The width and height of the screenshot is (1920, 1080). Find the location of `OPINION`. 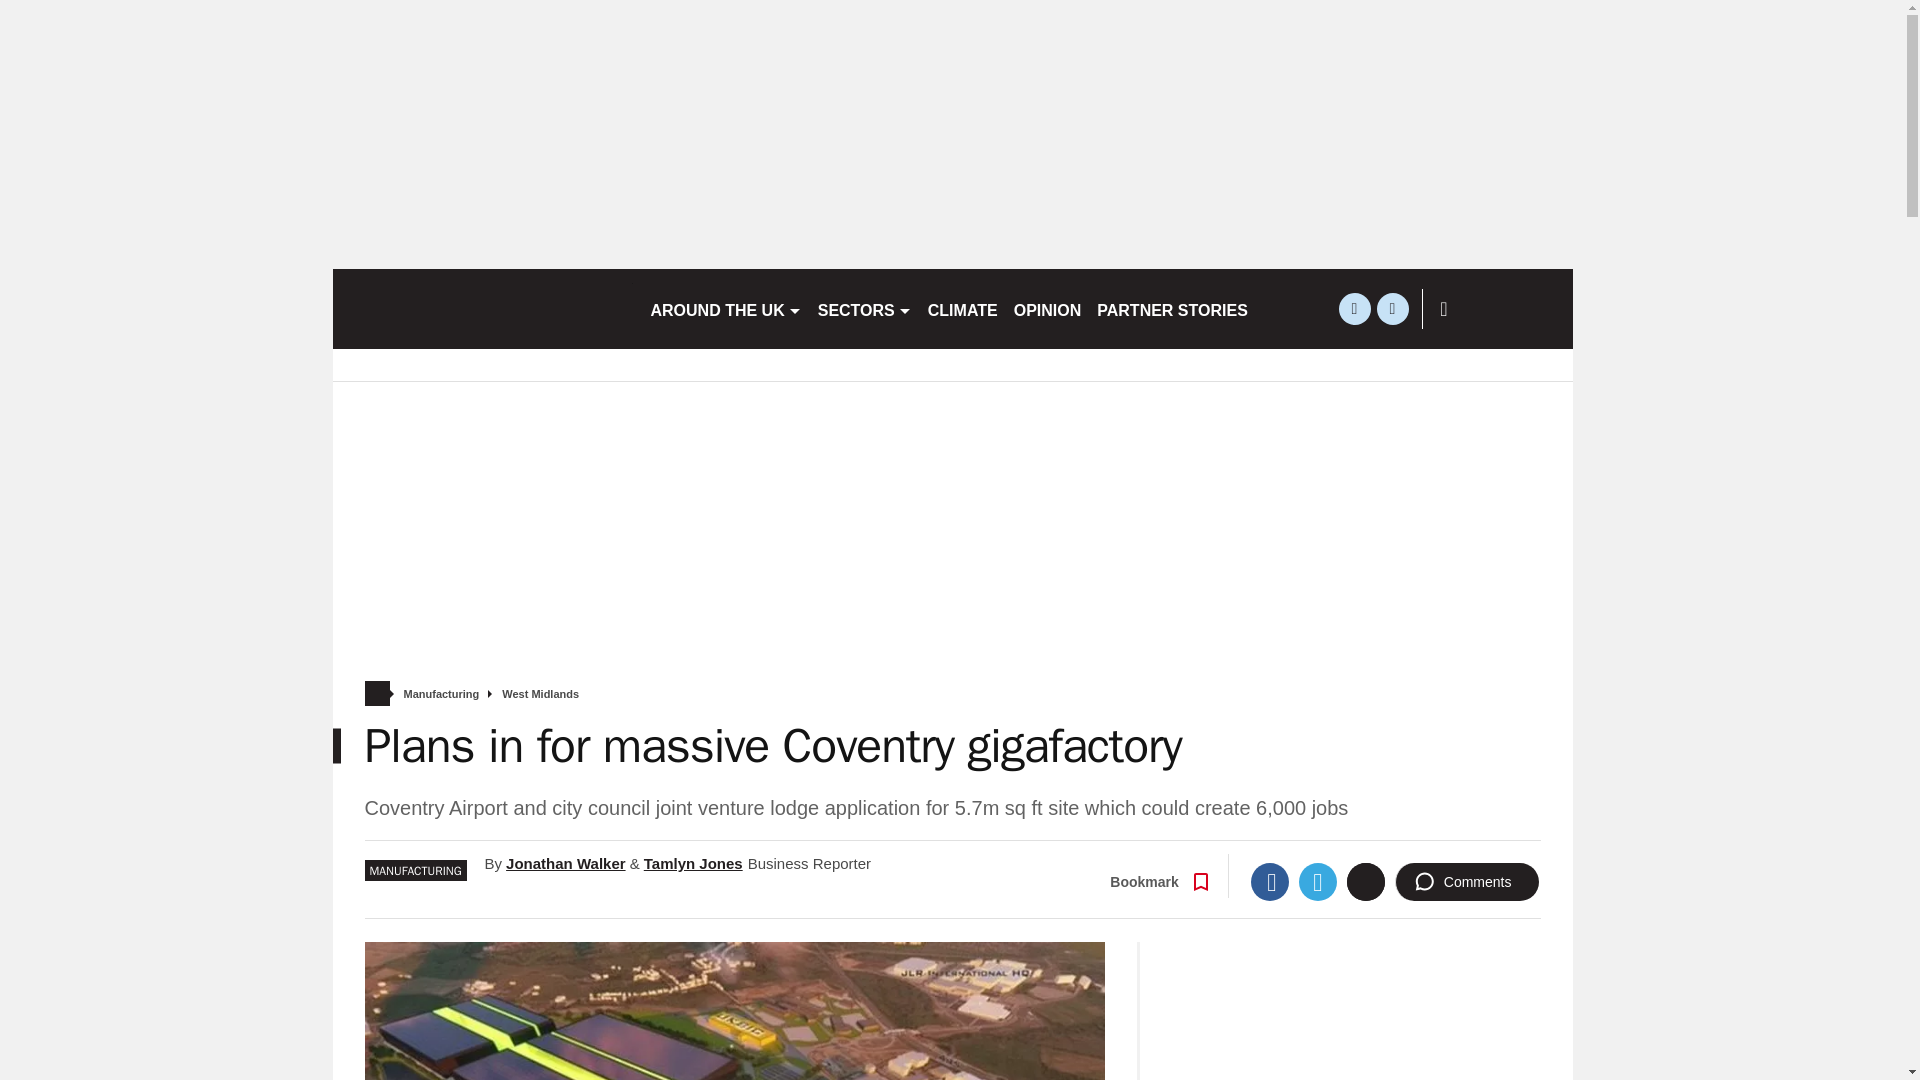

OPINION is located at coordinates (1048, 308).